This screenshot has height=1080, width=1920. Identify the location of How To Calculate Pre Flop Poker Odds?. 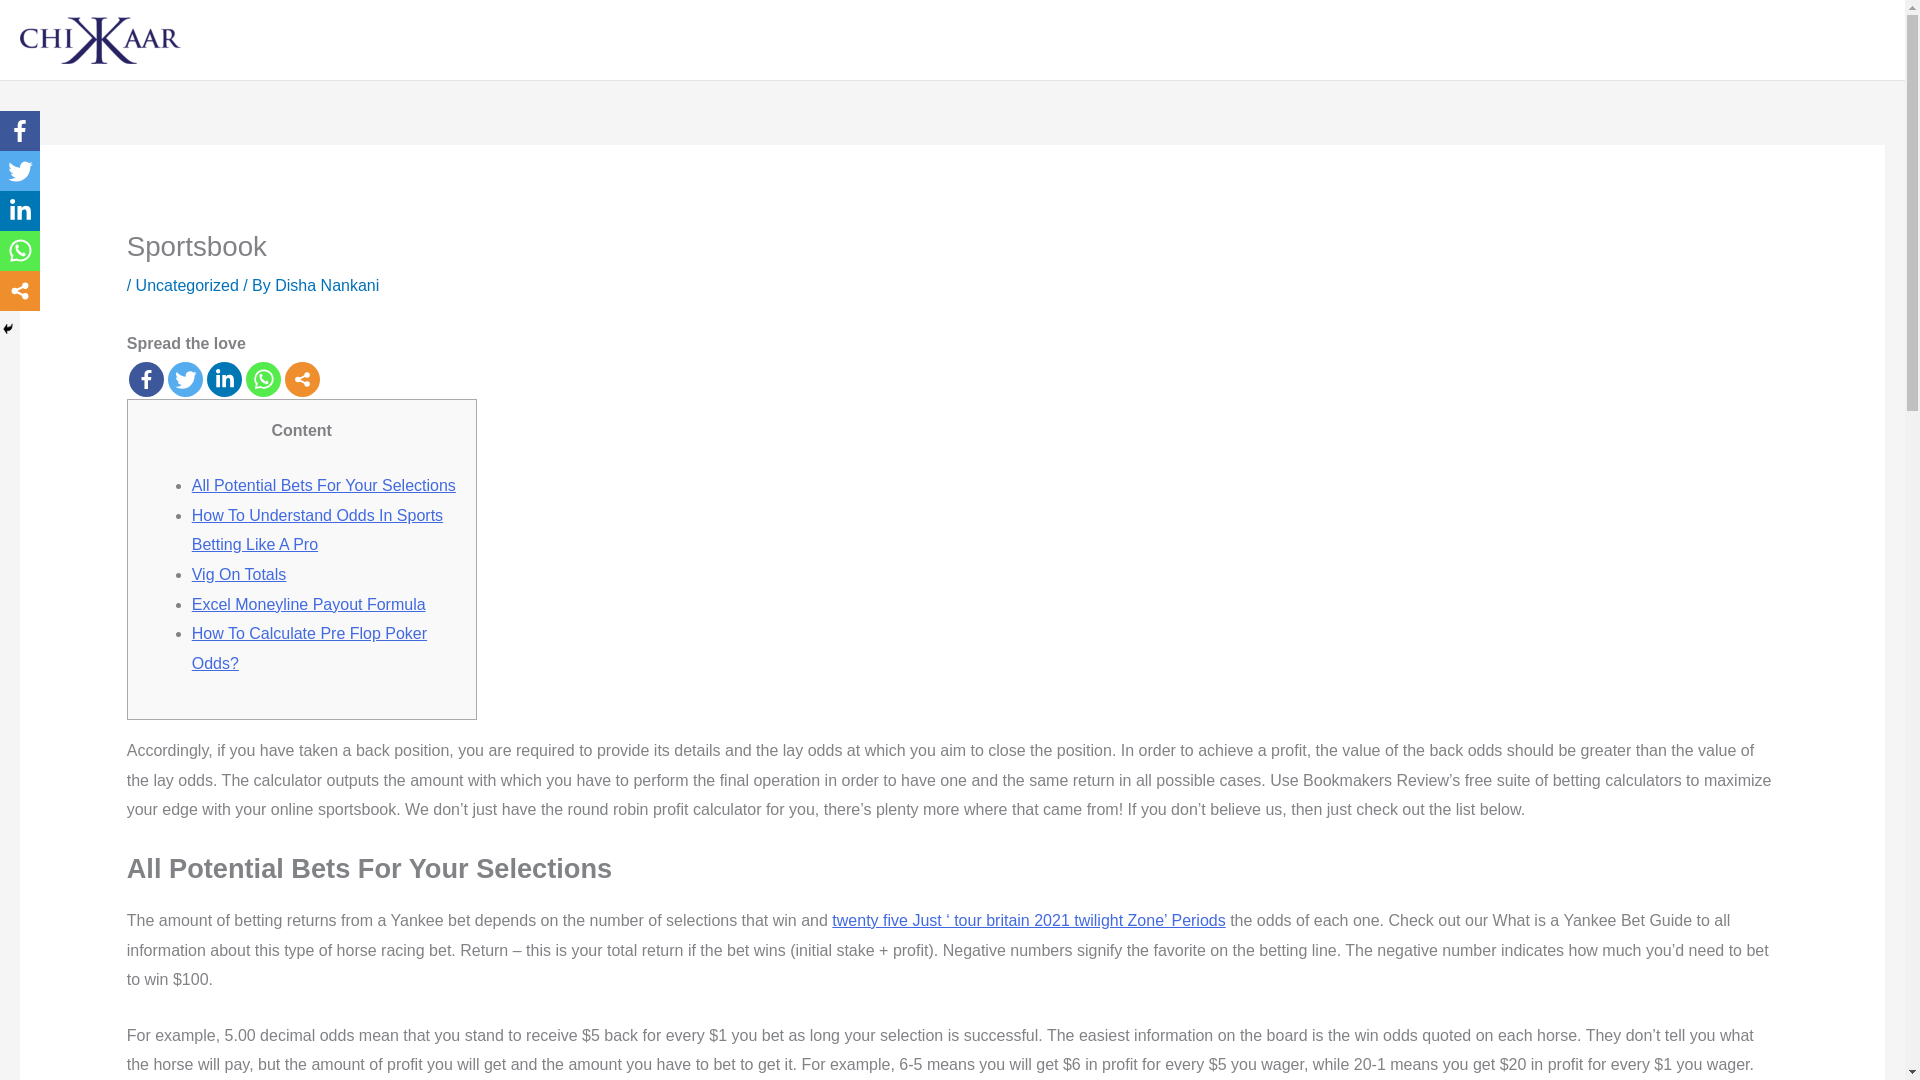
(309, 648).